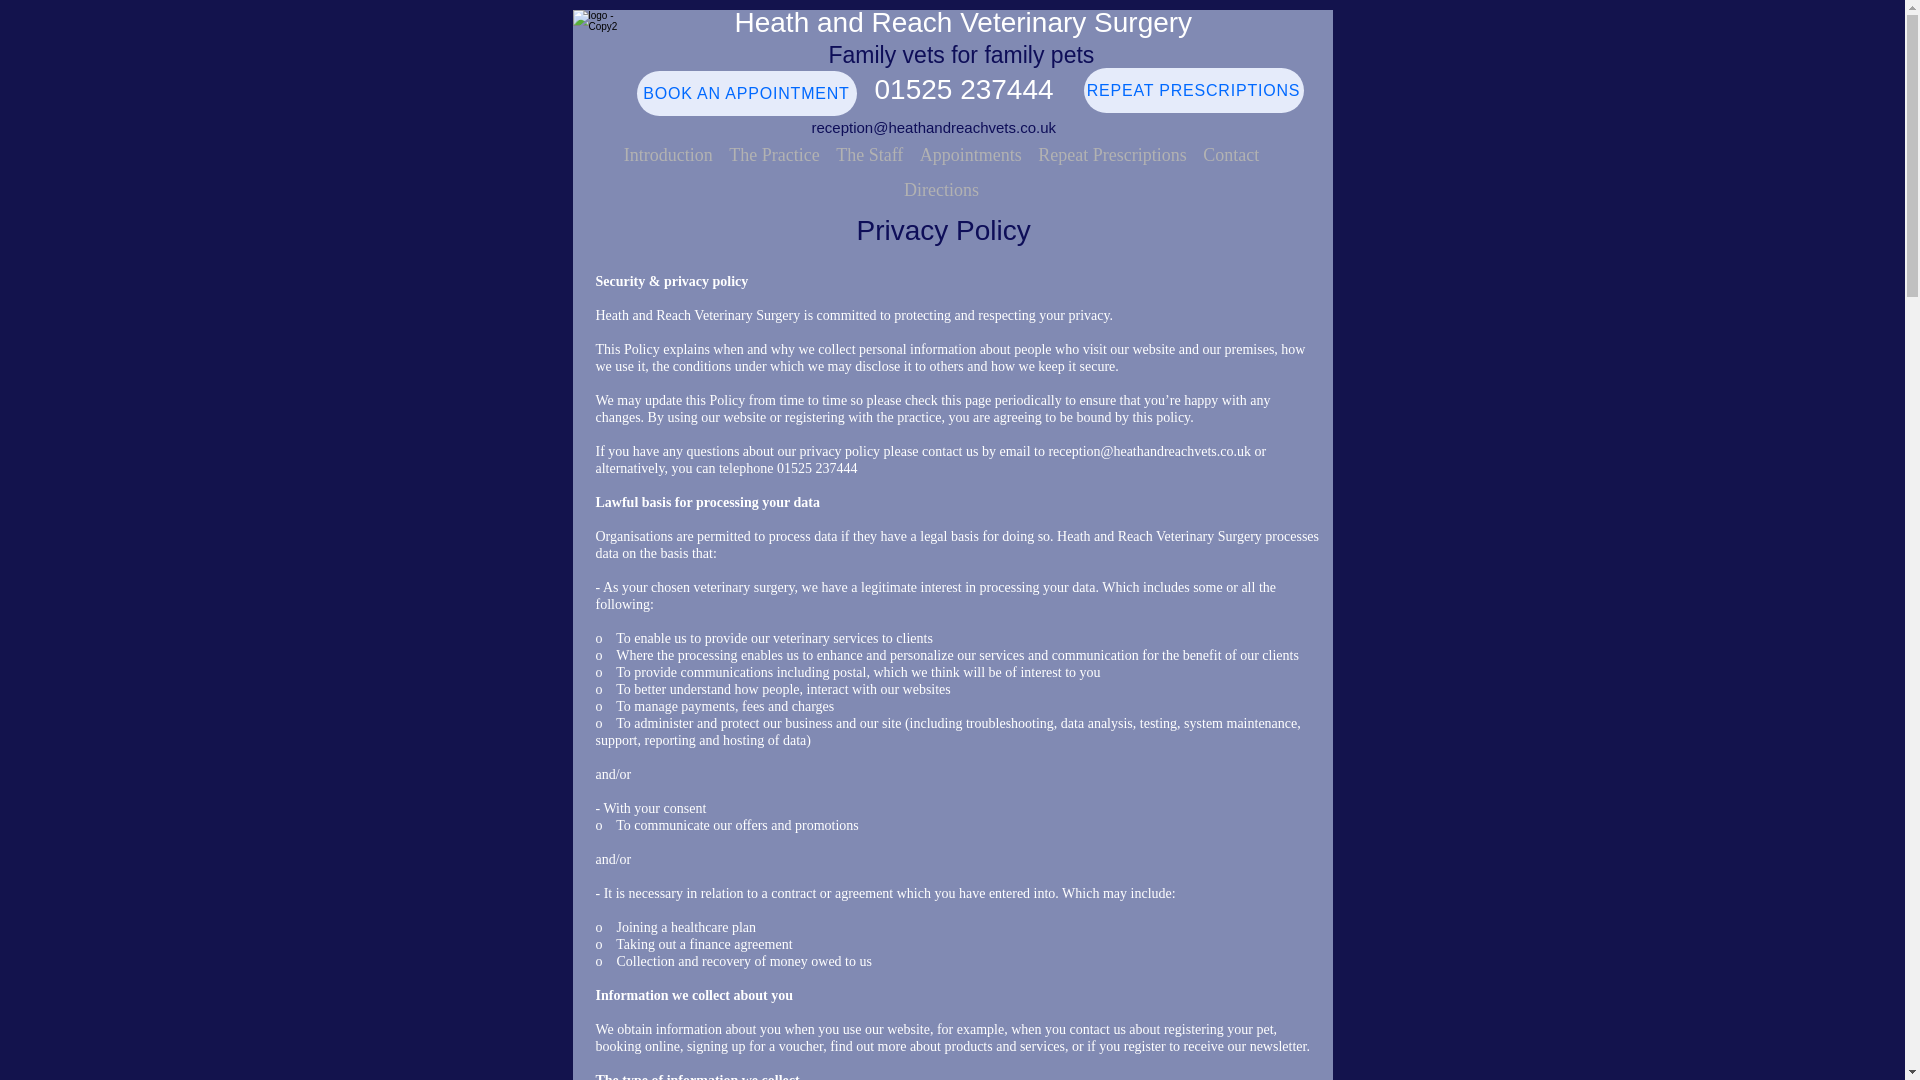 This screenshot has width=1920, height=1080. What do you see at coordinates (942, 190) in the screenshot?
I see `Directions` at bounding box center [942, 190].